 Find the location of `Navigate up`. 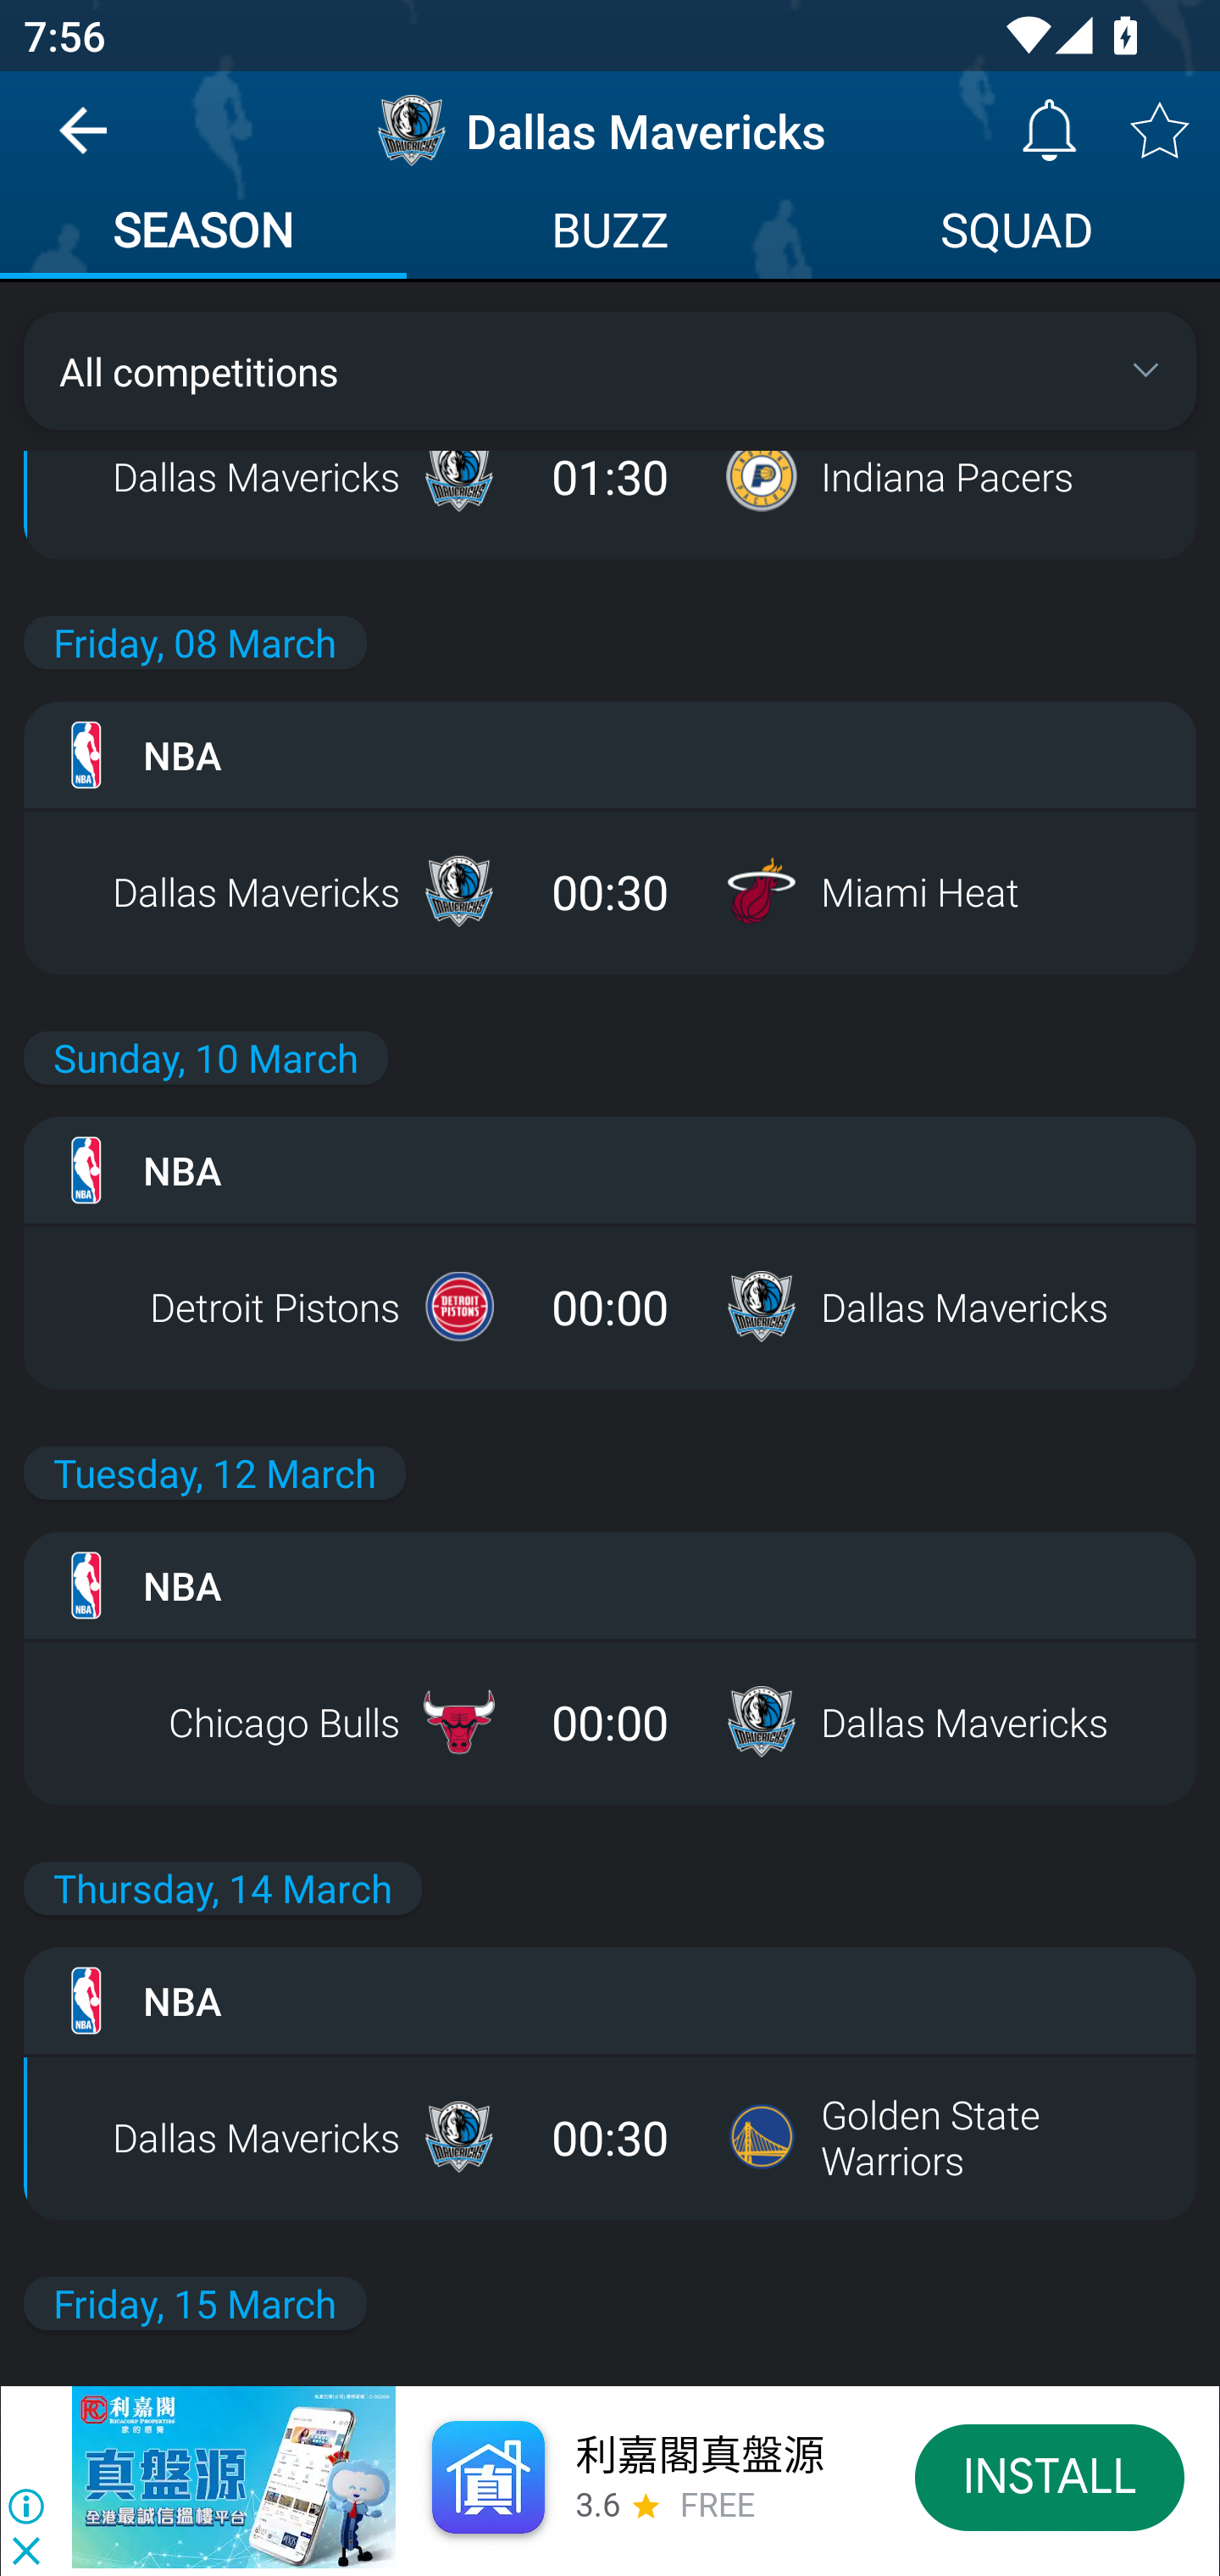

Navigate up is located at coordinates (83, 142).